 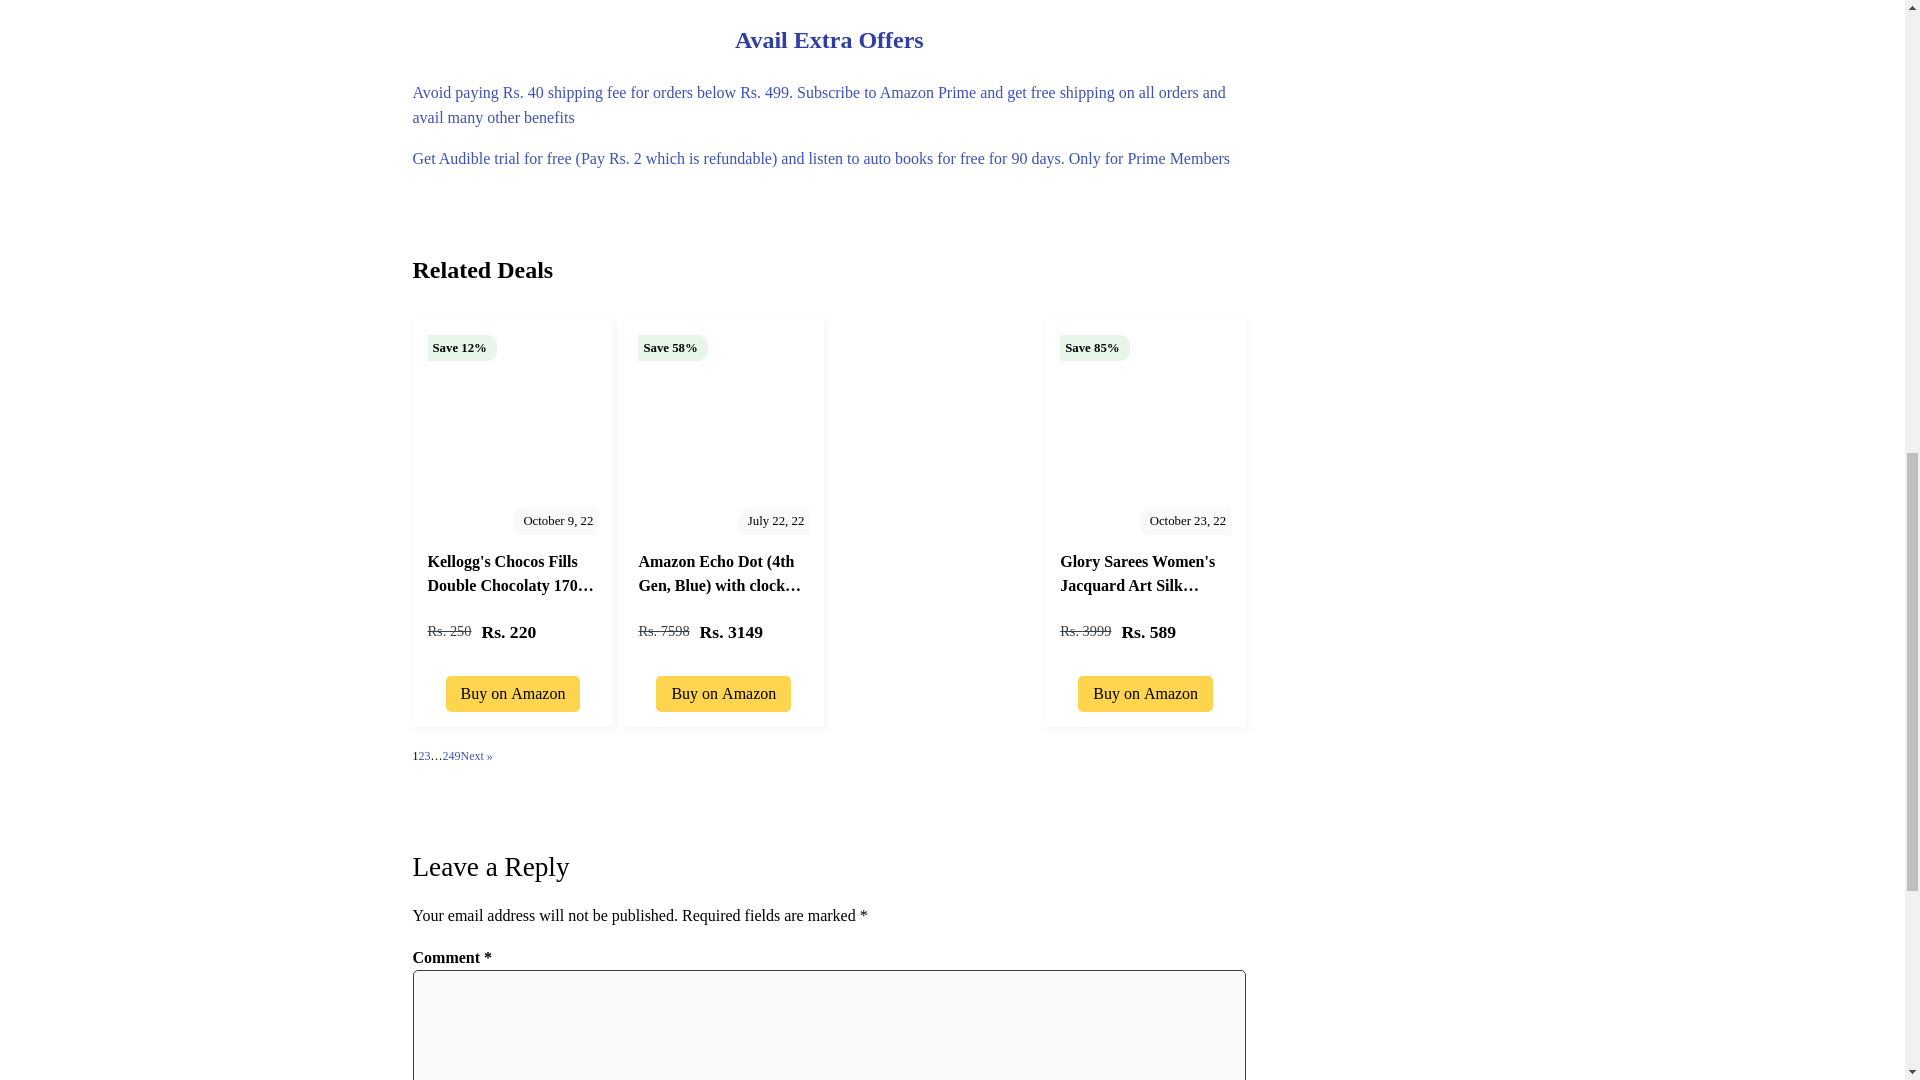 I want to click on Buy on Amazon, so click(x=513, y=688).